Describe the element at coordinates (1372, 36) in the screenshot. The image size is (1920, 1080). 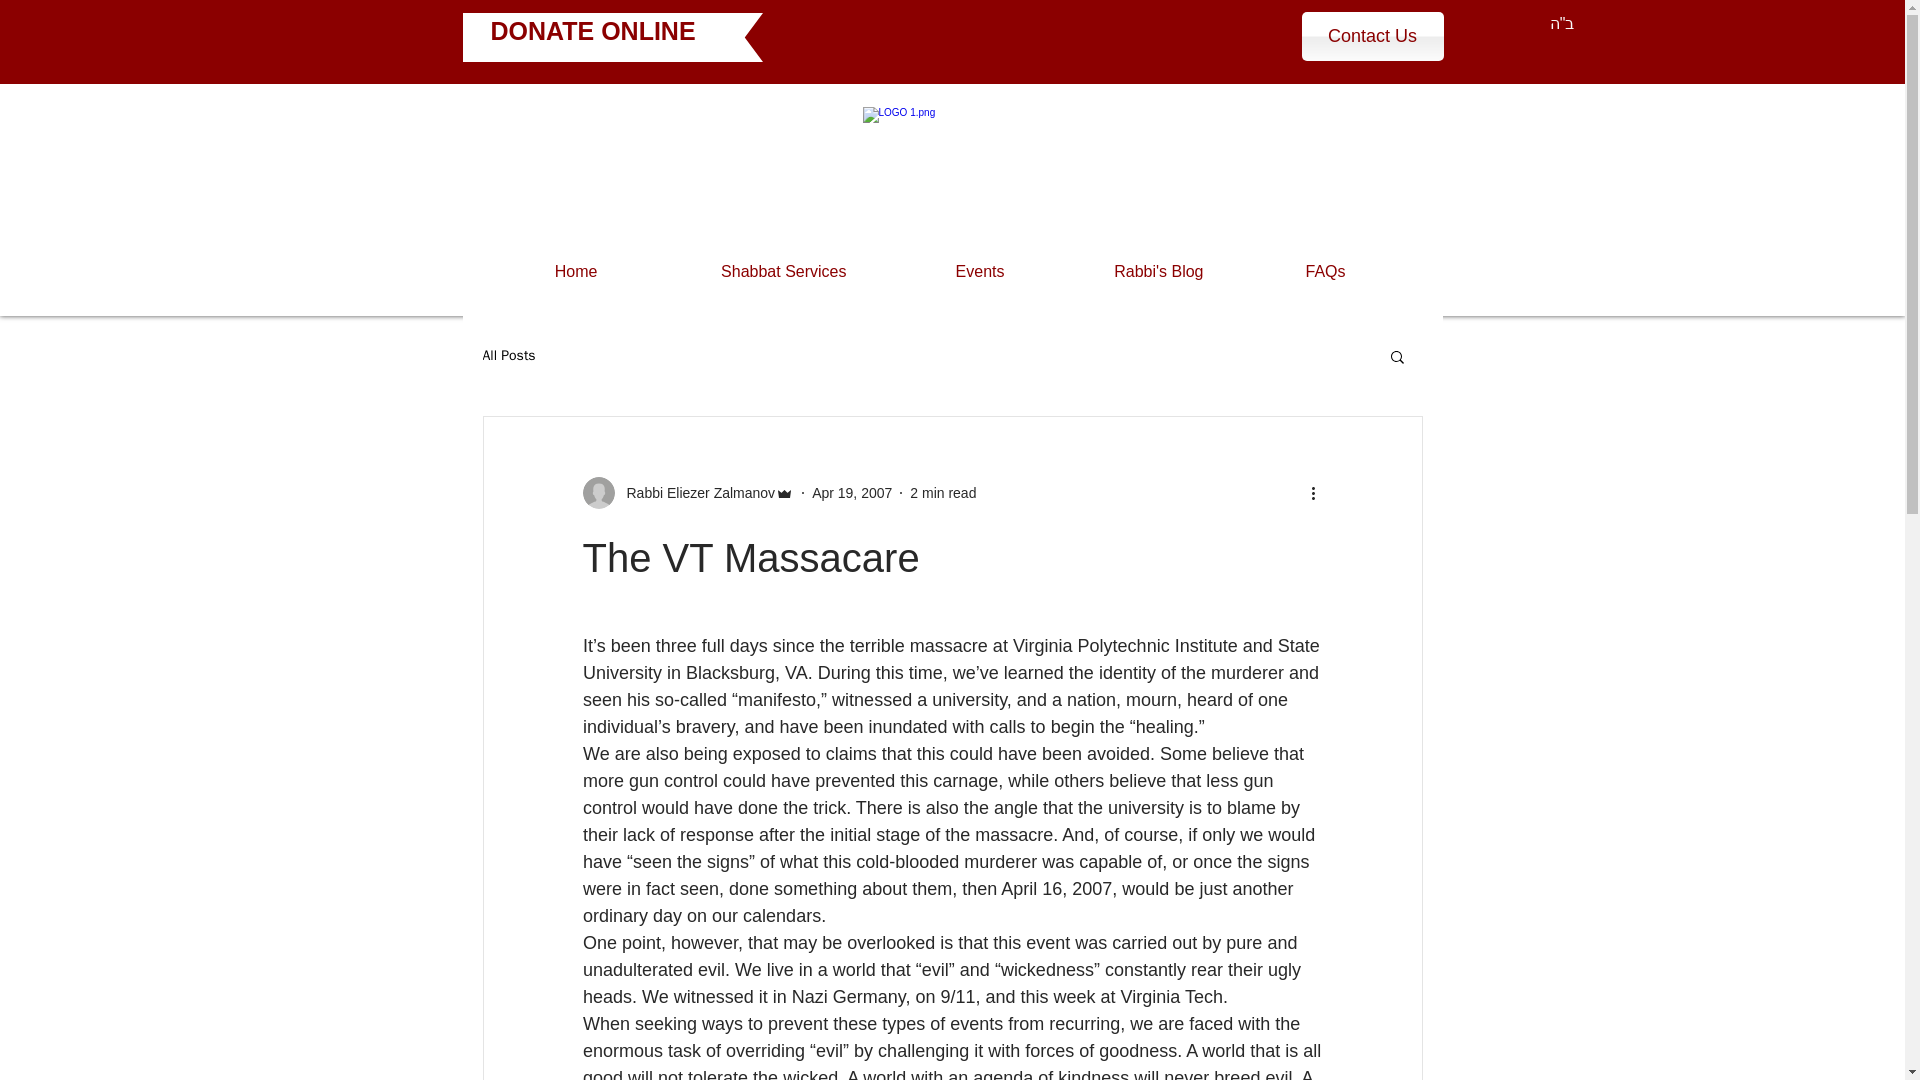
I see `Contact Us` at that location.